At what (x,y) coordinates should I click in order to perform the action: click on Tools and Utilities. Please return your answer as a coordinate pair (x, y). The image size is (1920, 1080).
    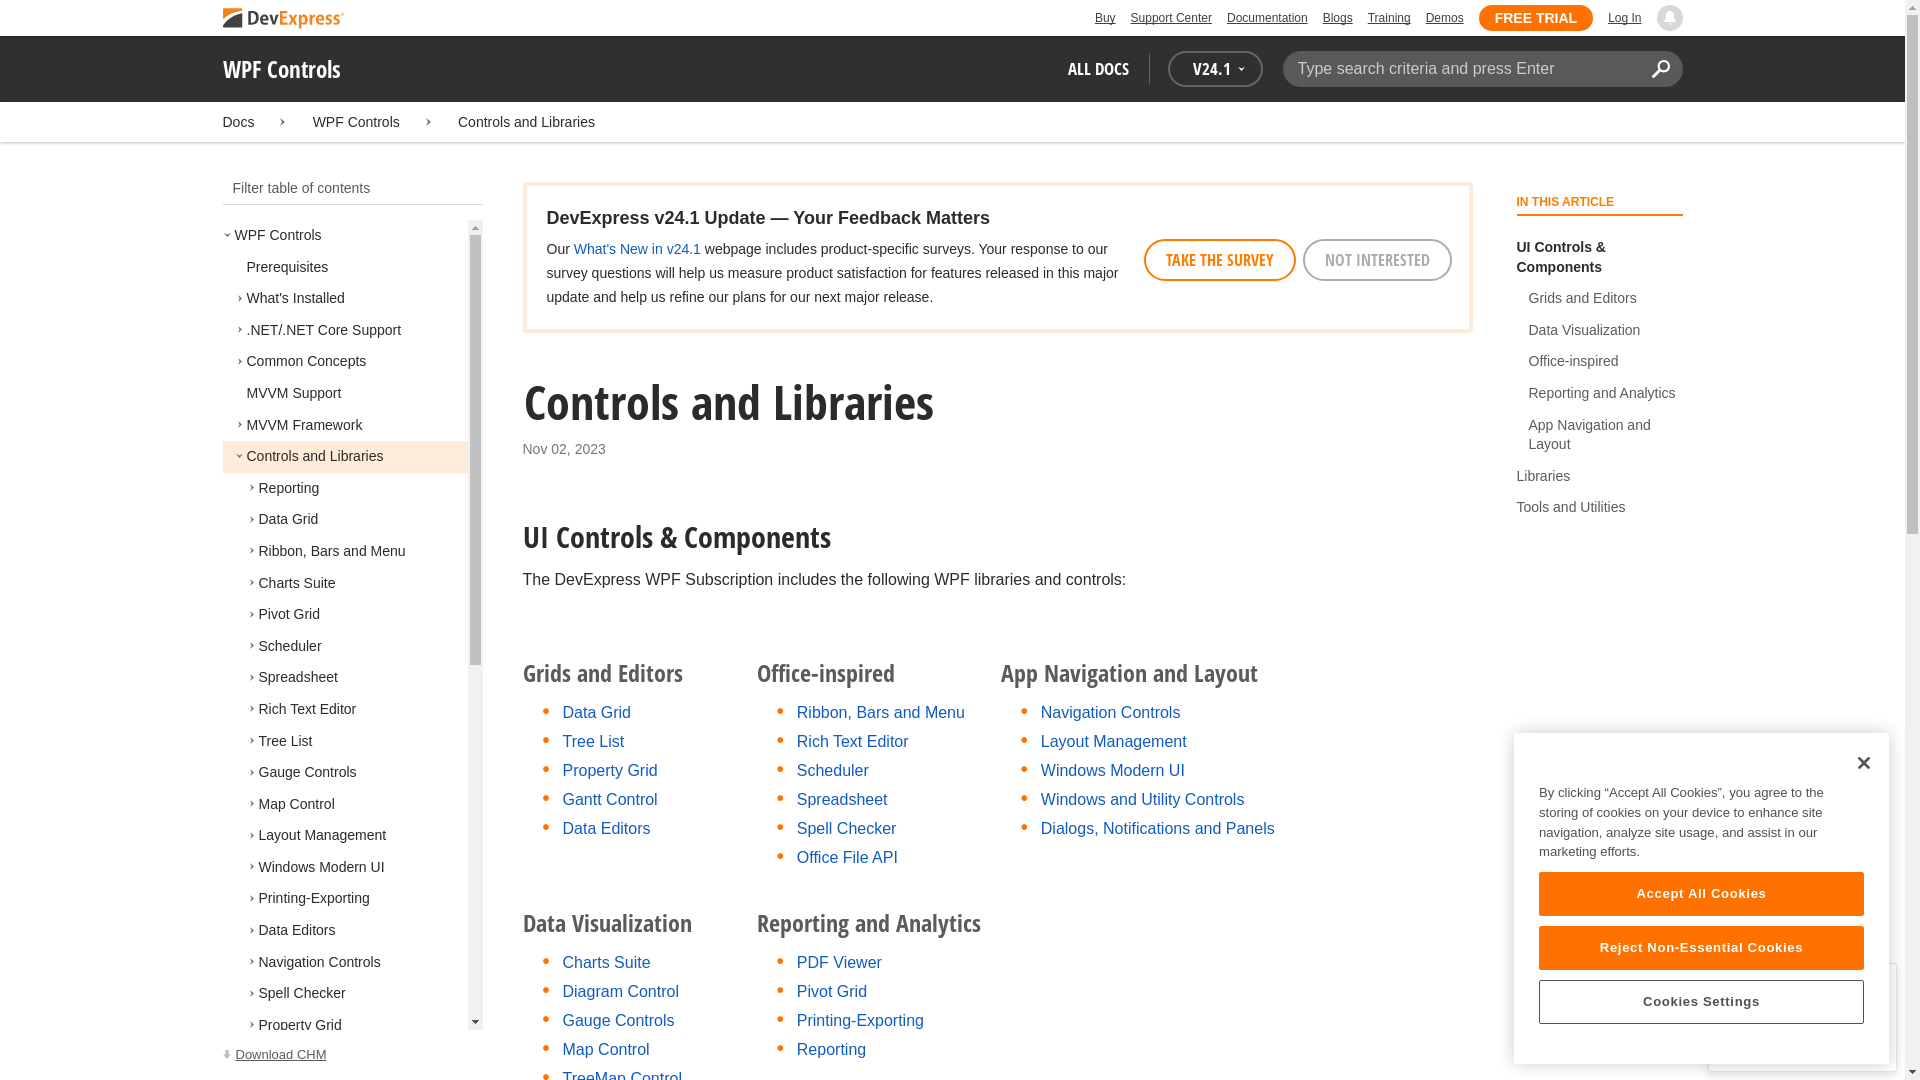
    Looking at the image, I should click on (1572, 508).